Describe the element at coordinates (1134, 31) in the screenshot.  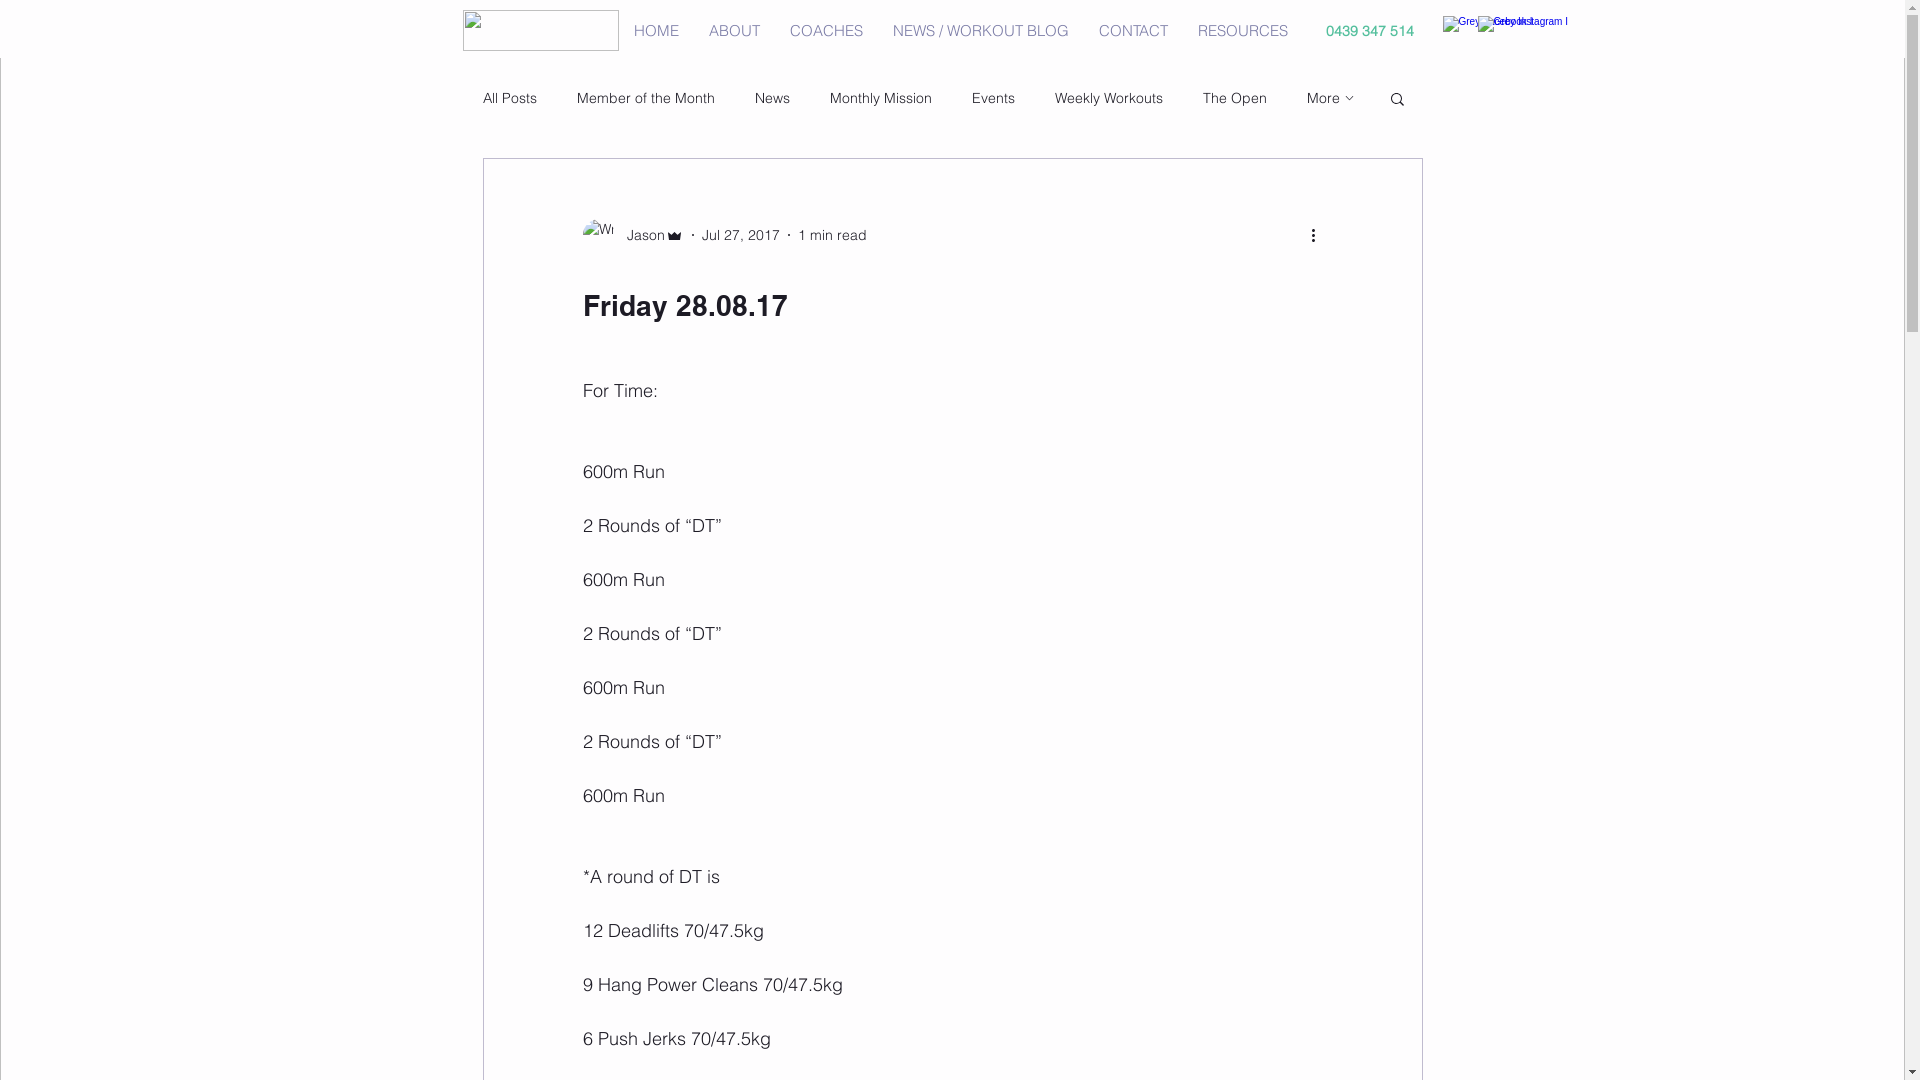
I see `CONTACT` at that location.